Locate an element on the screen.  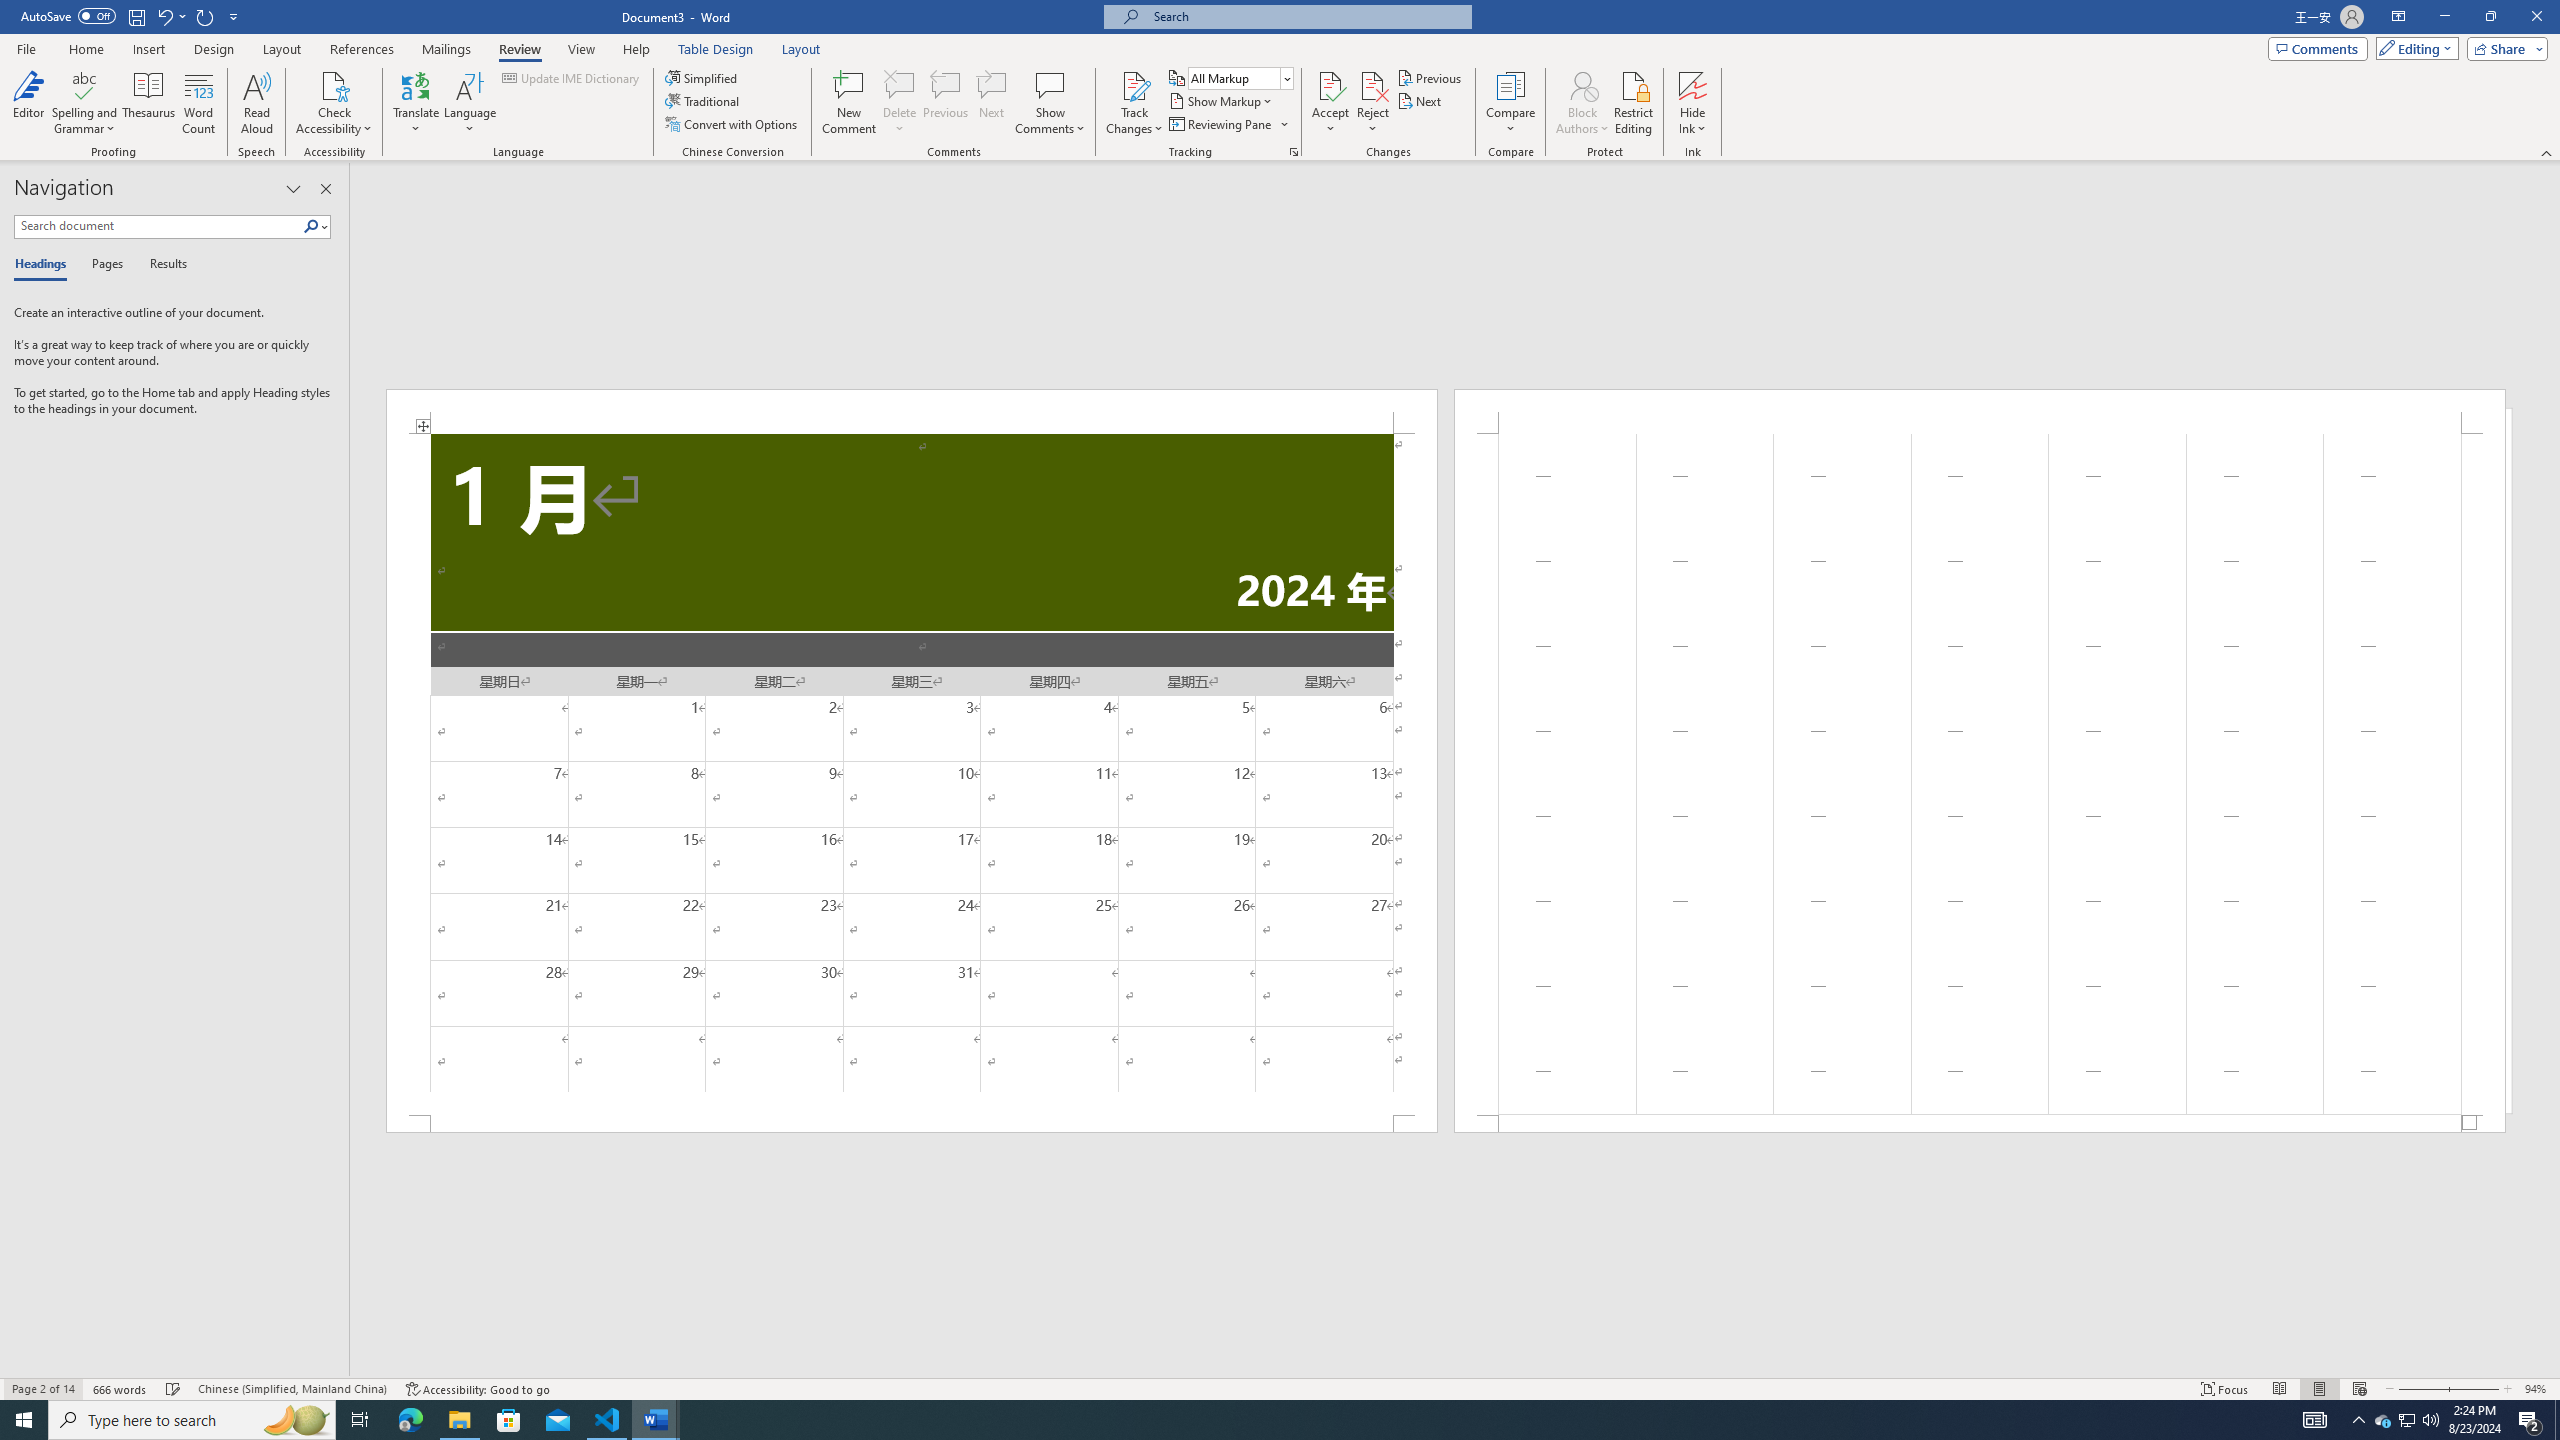
Reviewing Pane is located at coordinates (1228, 124).